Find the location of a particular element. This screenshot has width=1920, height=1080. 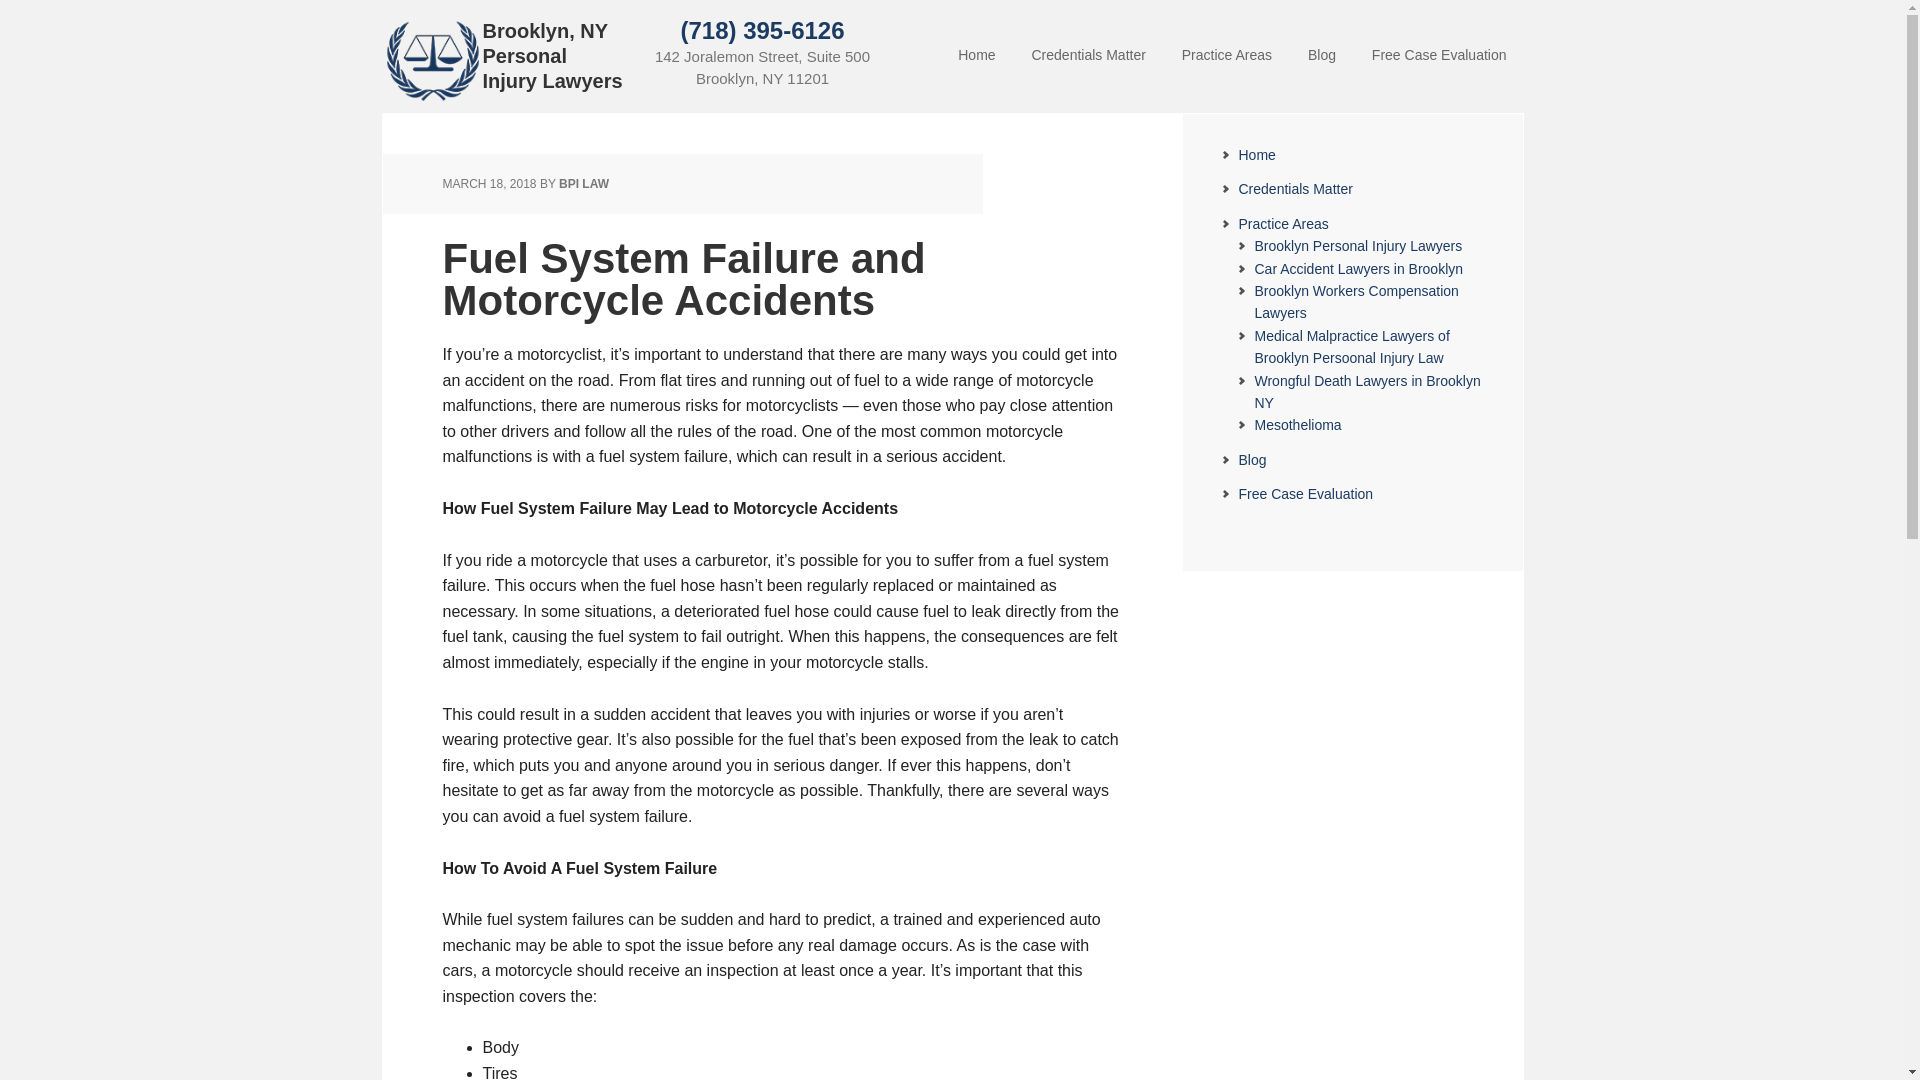

Home is located at coordinates (1256, 154).